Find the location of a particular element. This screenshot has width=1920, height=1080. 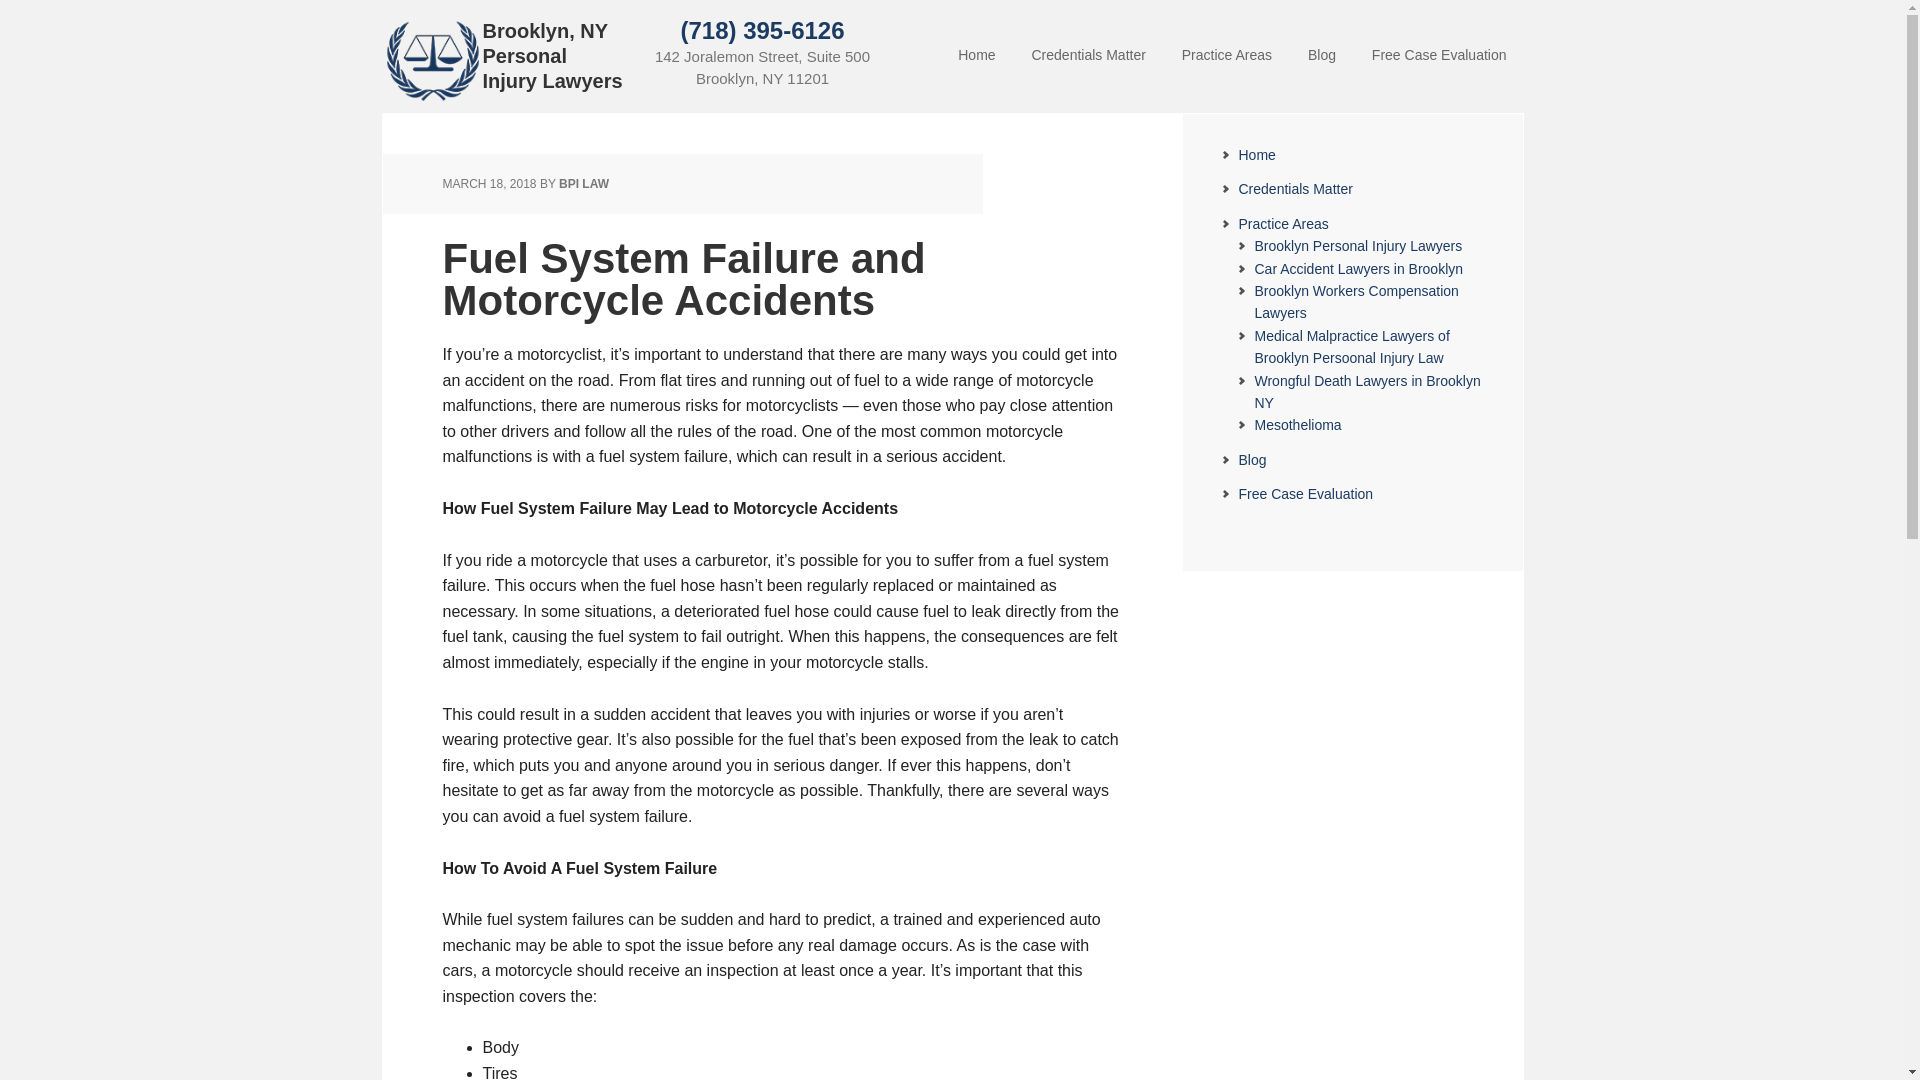

Home is located at coordinates (1256, 154).